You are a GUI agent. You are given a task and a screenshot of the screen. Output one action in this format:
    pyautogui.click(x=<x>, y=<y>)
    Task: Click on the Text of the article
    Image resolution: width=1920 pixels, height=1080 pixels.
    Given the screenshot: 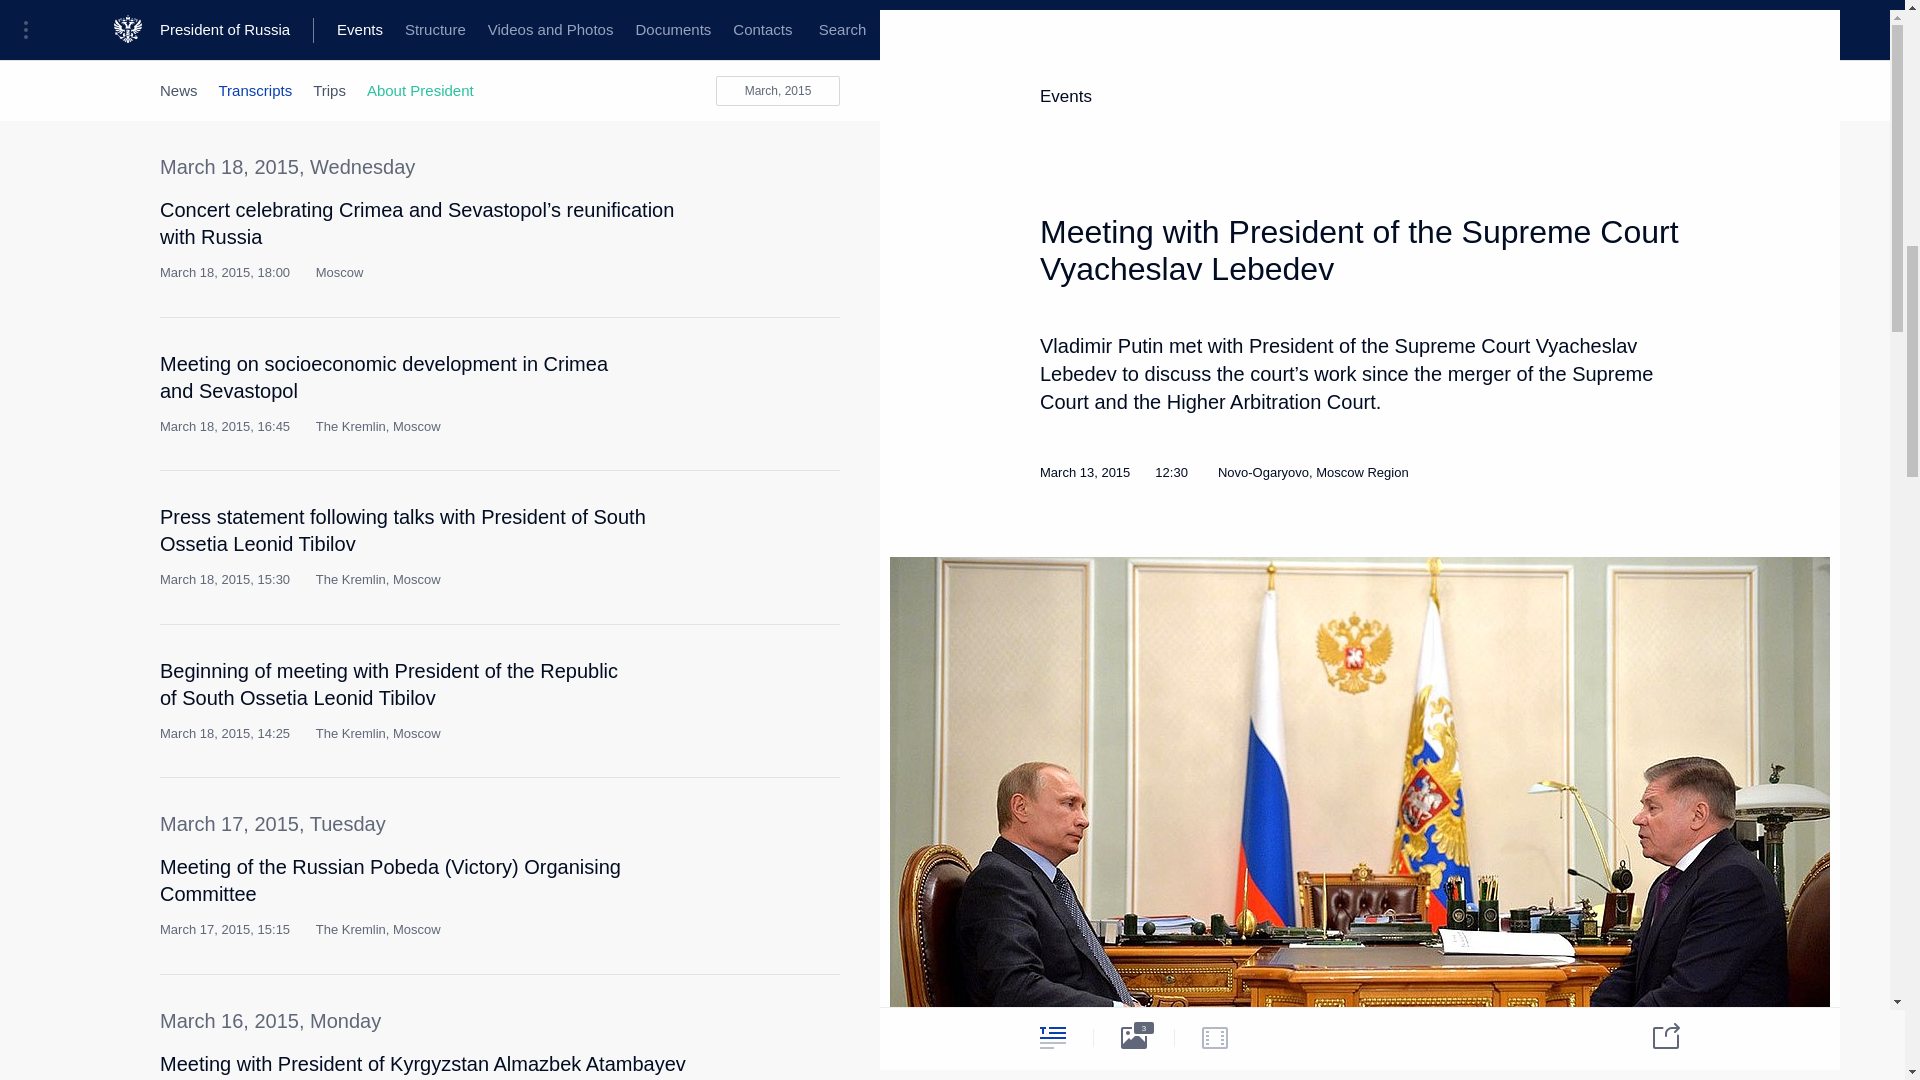 What is the action you would take?
    pyautogui.click(x=724, y=679)
    